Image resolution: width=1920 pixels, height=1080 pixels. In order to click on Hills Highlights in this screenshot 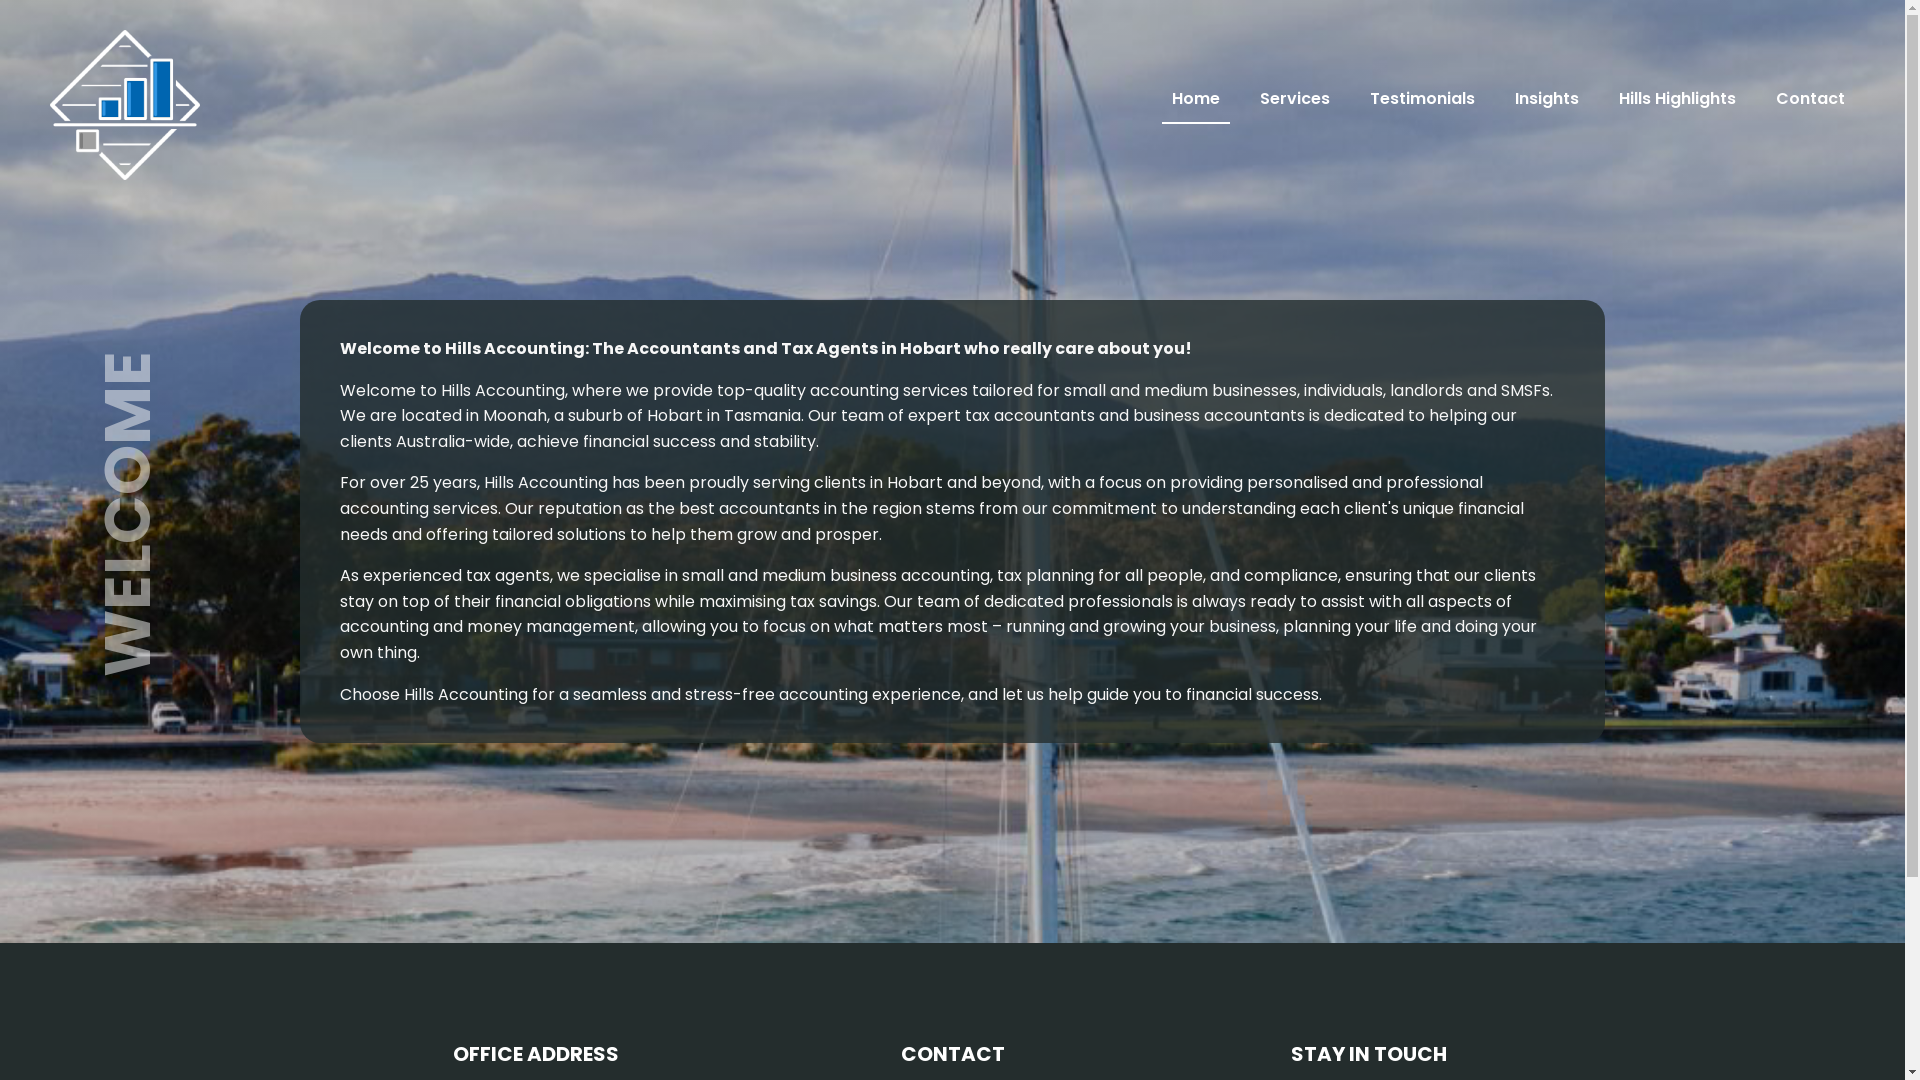, I will do `click(1678, 105)`.